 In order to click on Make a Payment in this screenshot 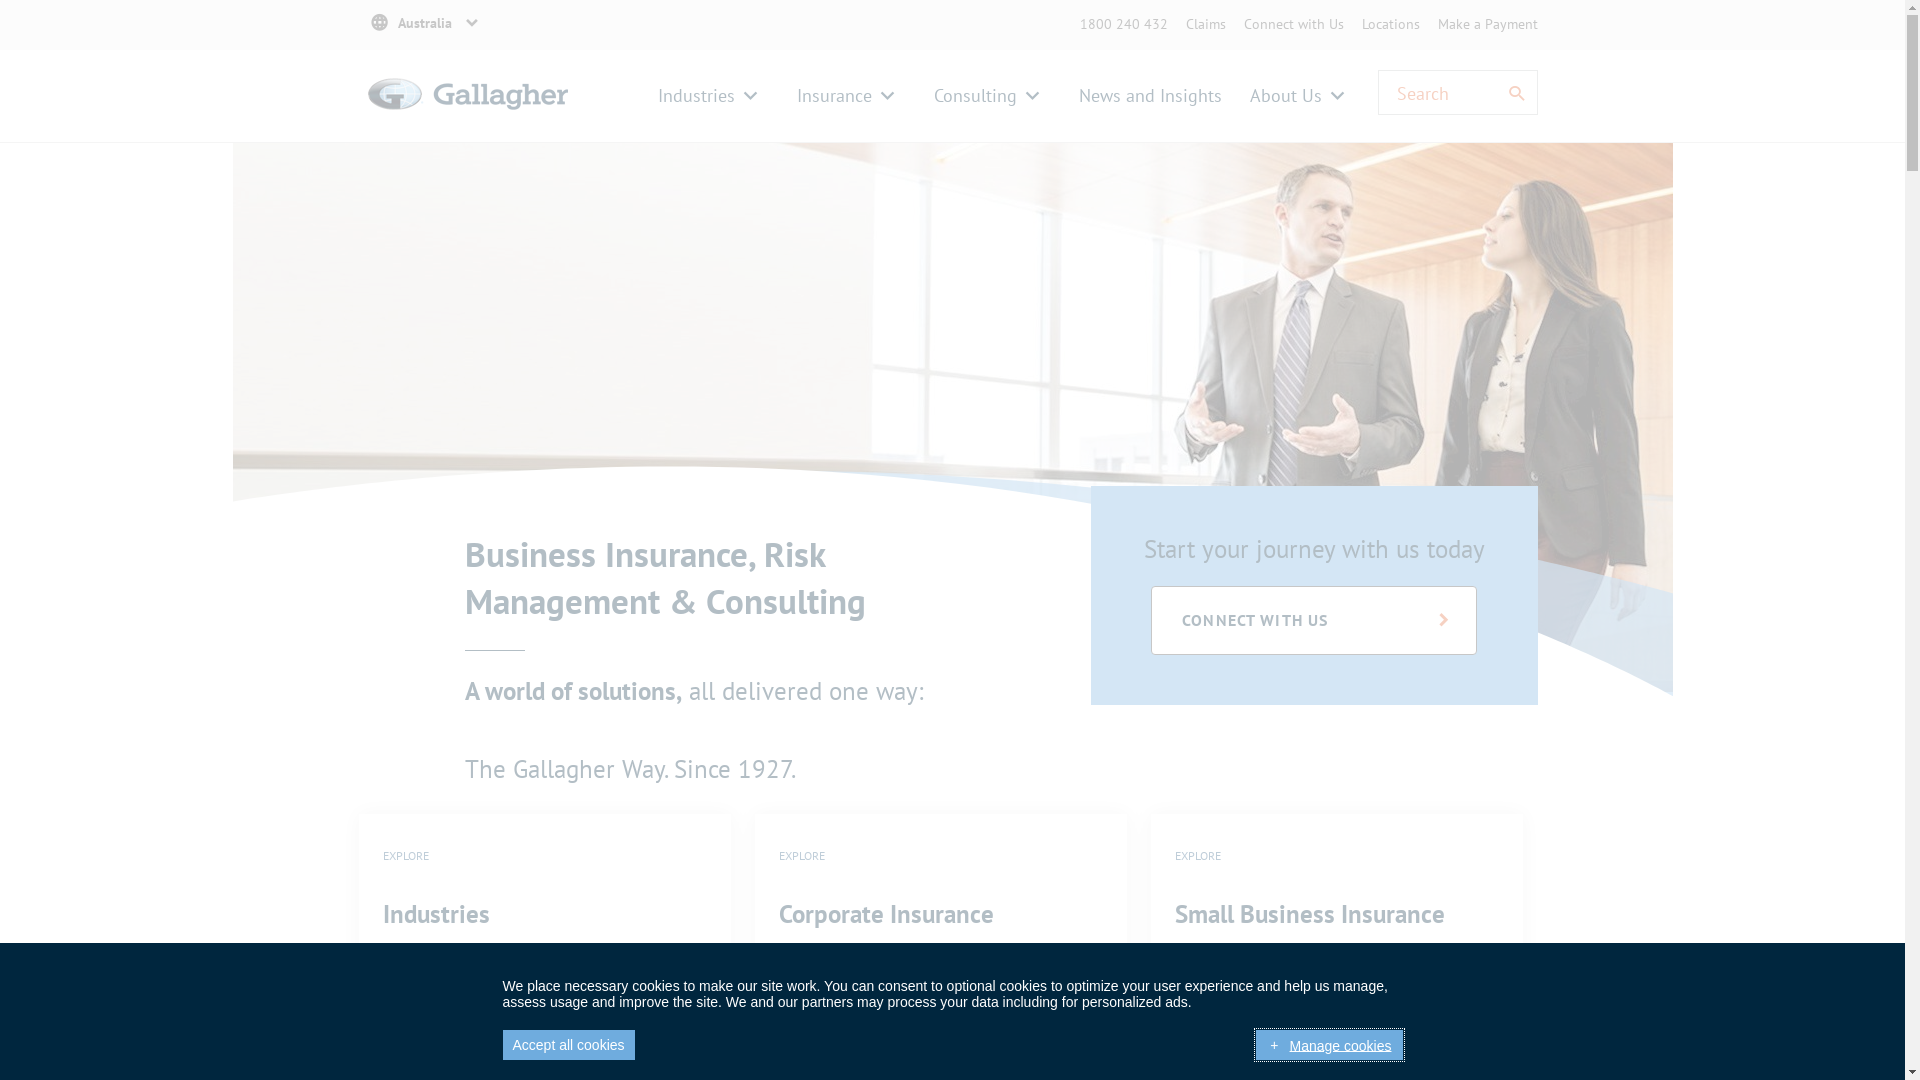, I will do `click(1488, 24)`.